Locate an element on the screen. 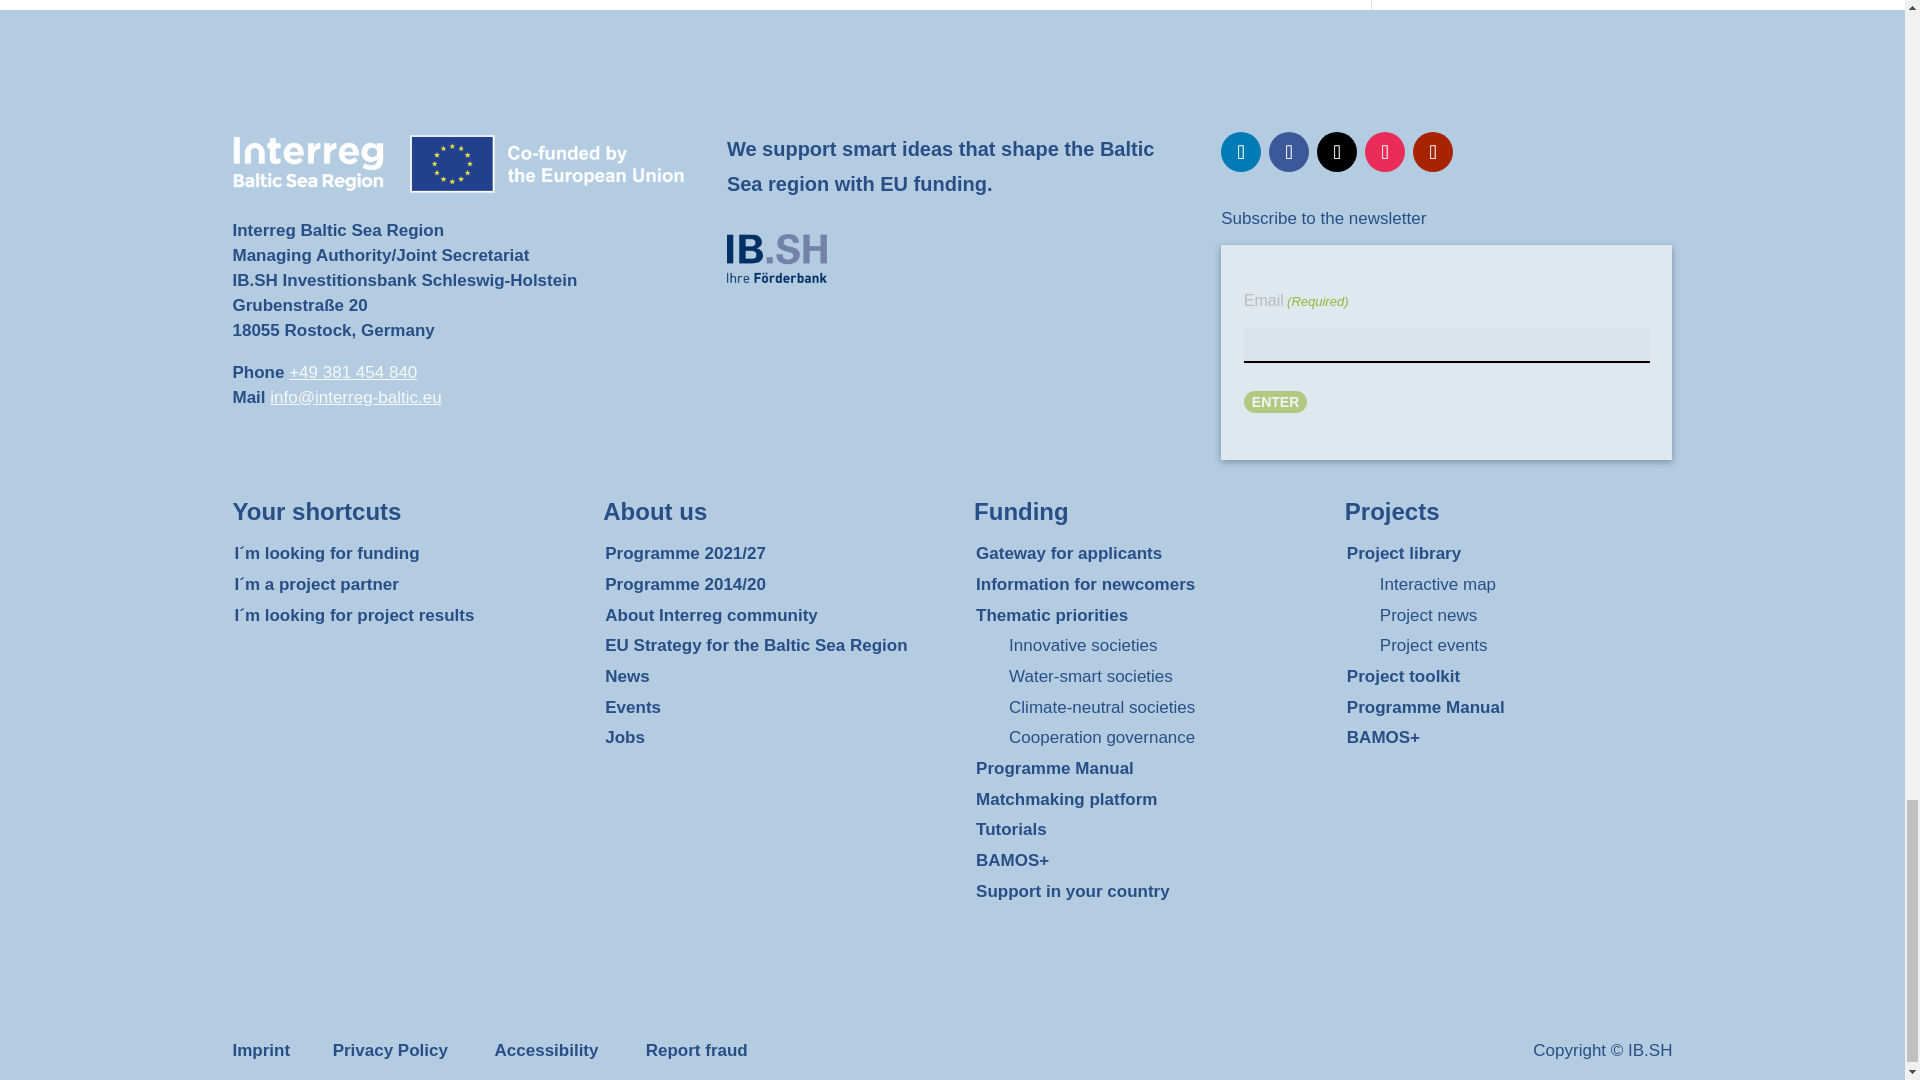  logo is located at coordinates (777, 258).